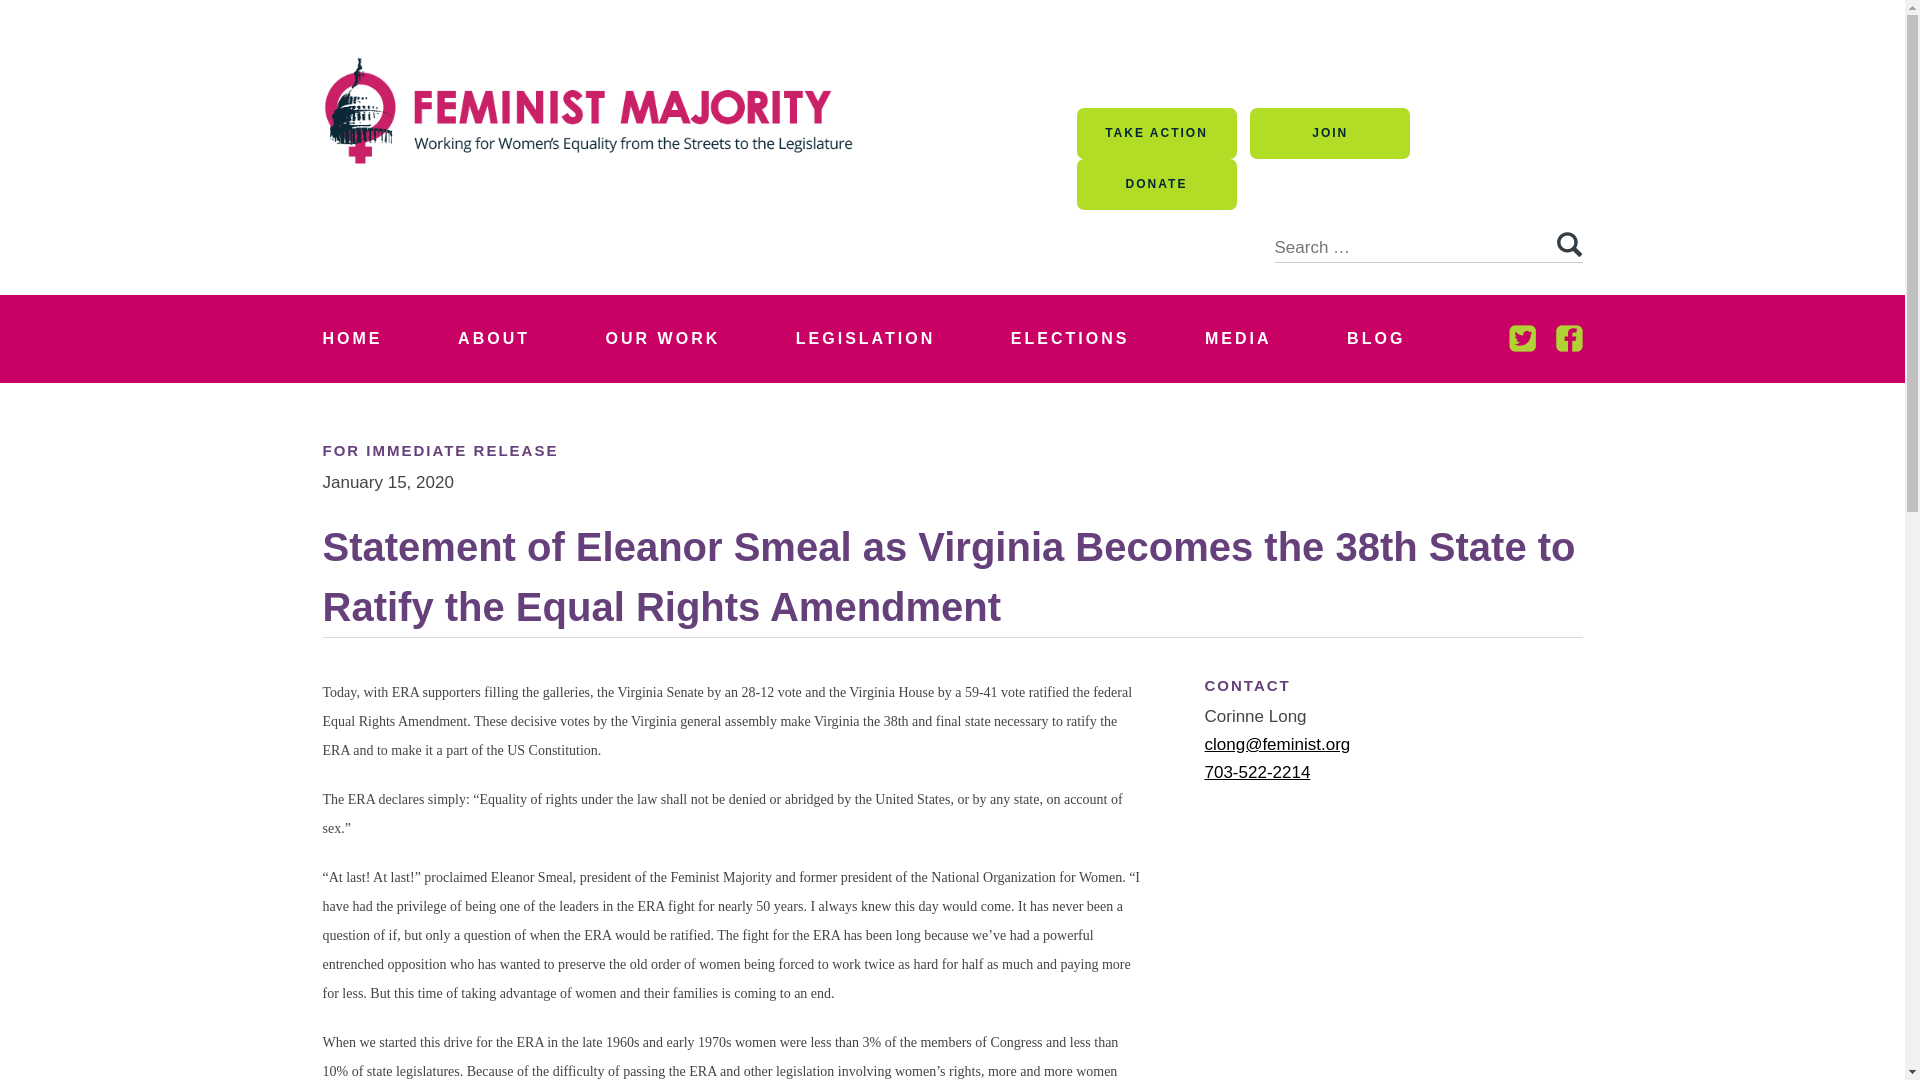 This screenshot has width=1920, height=1080. Describe the element at coordinates (1156, 184) in the screenshot. I see `DONATE` at that location.